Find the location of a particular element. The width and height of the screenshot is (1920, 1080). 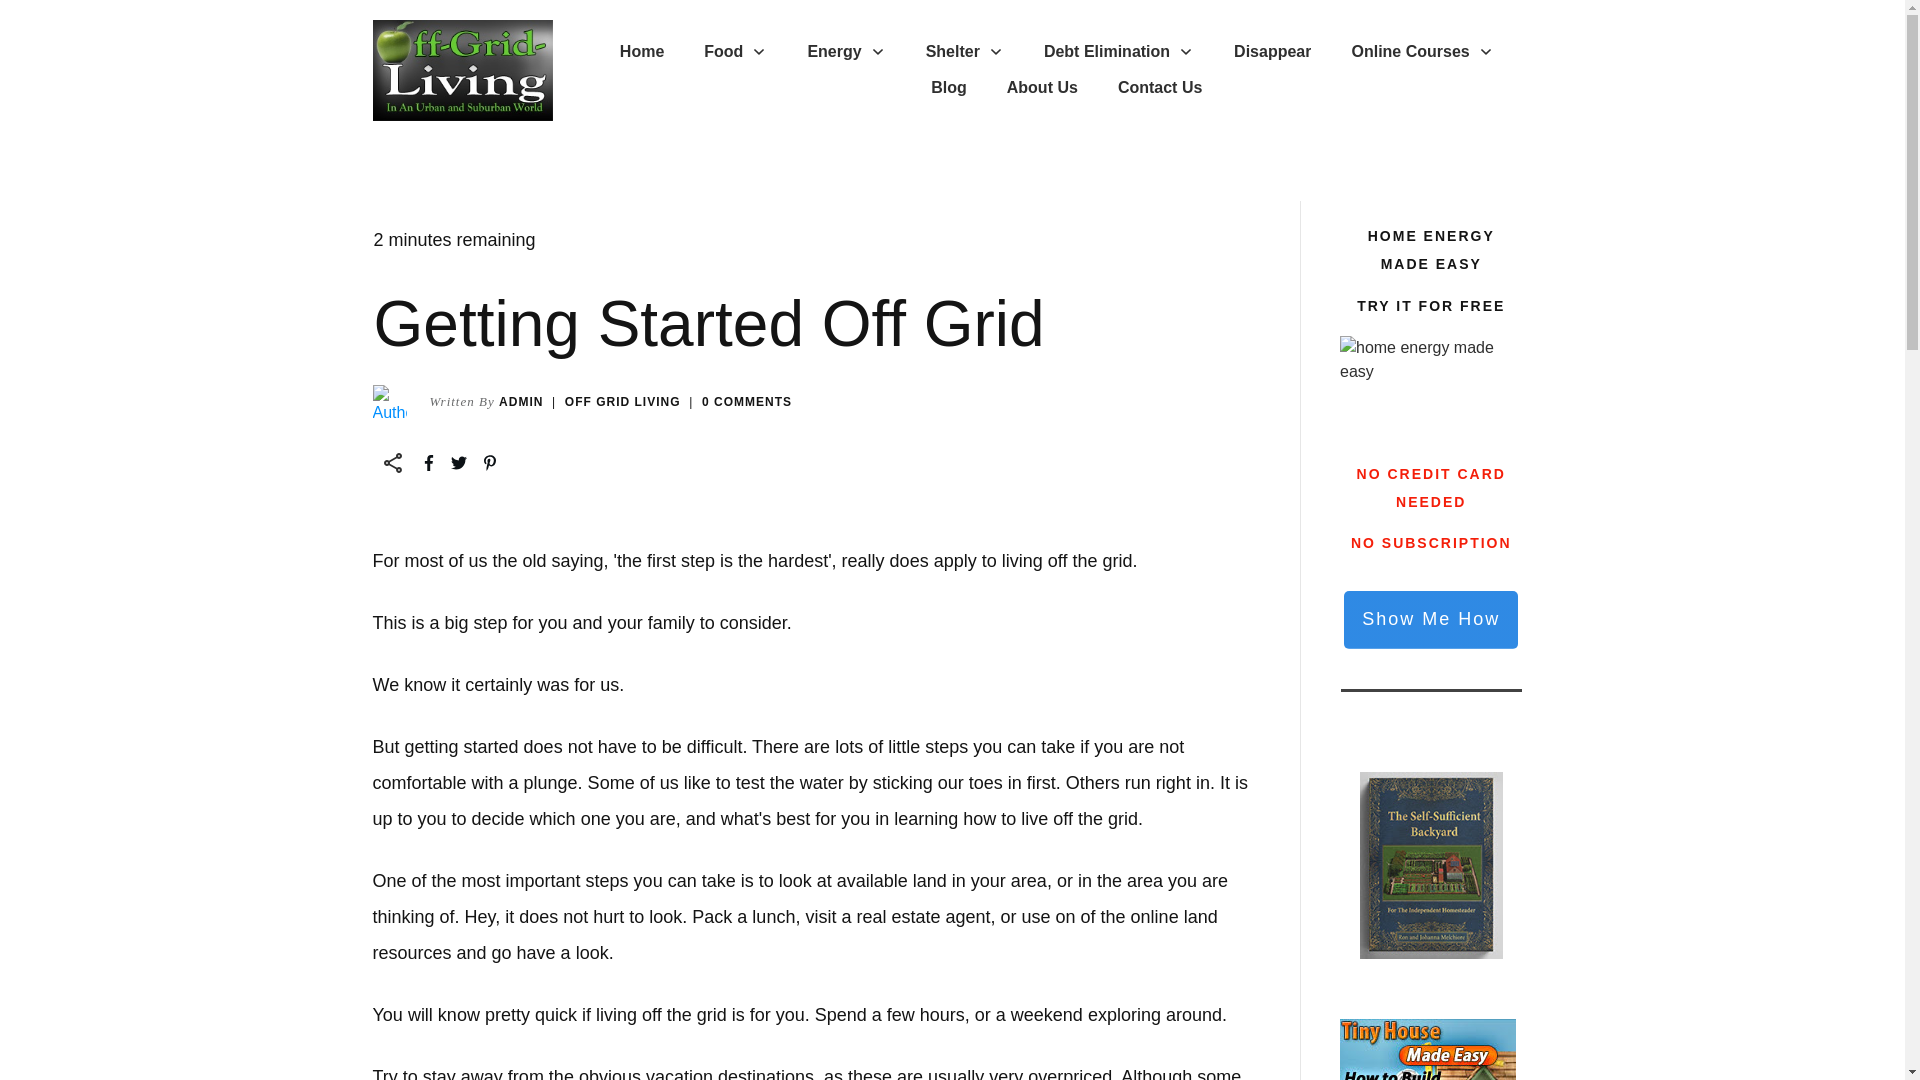

Off Grid Living is located at coordinates (622, 402).